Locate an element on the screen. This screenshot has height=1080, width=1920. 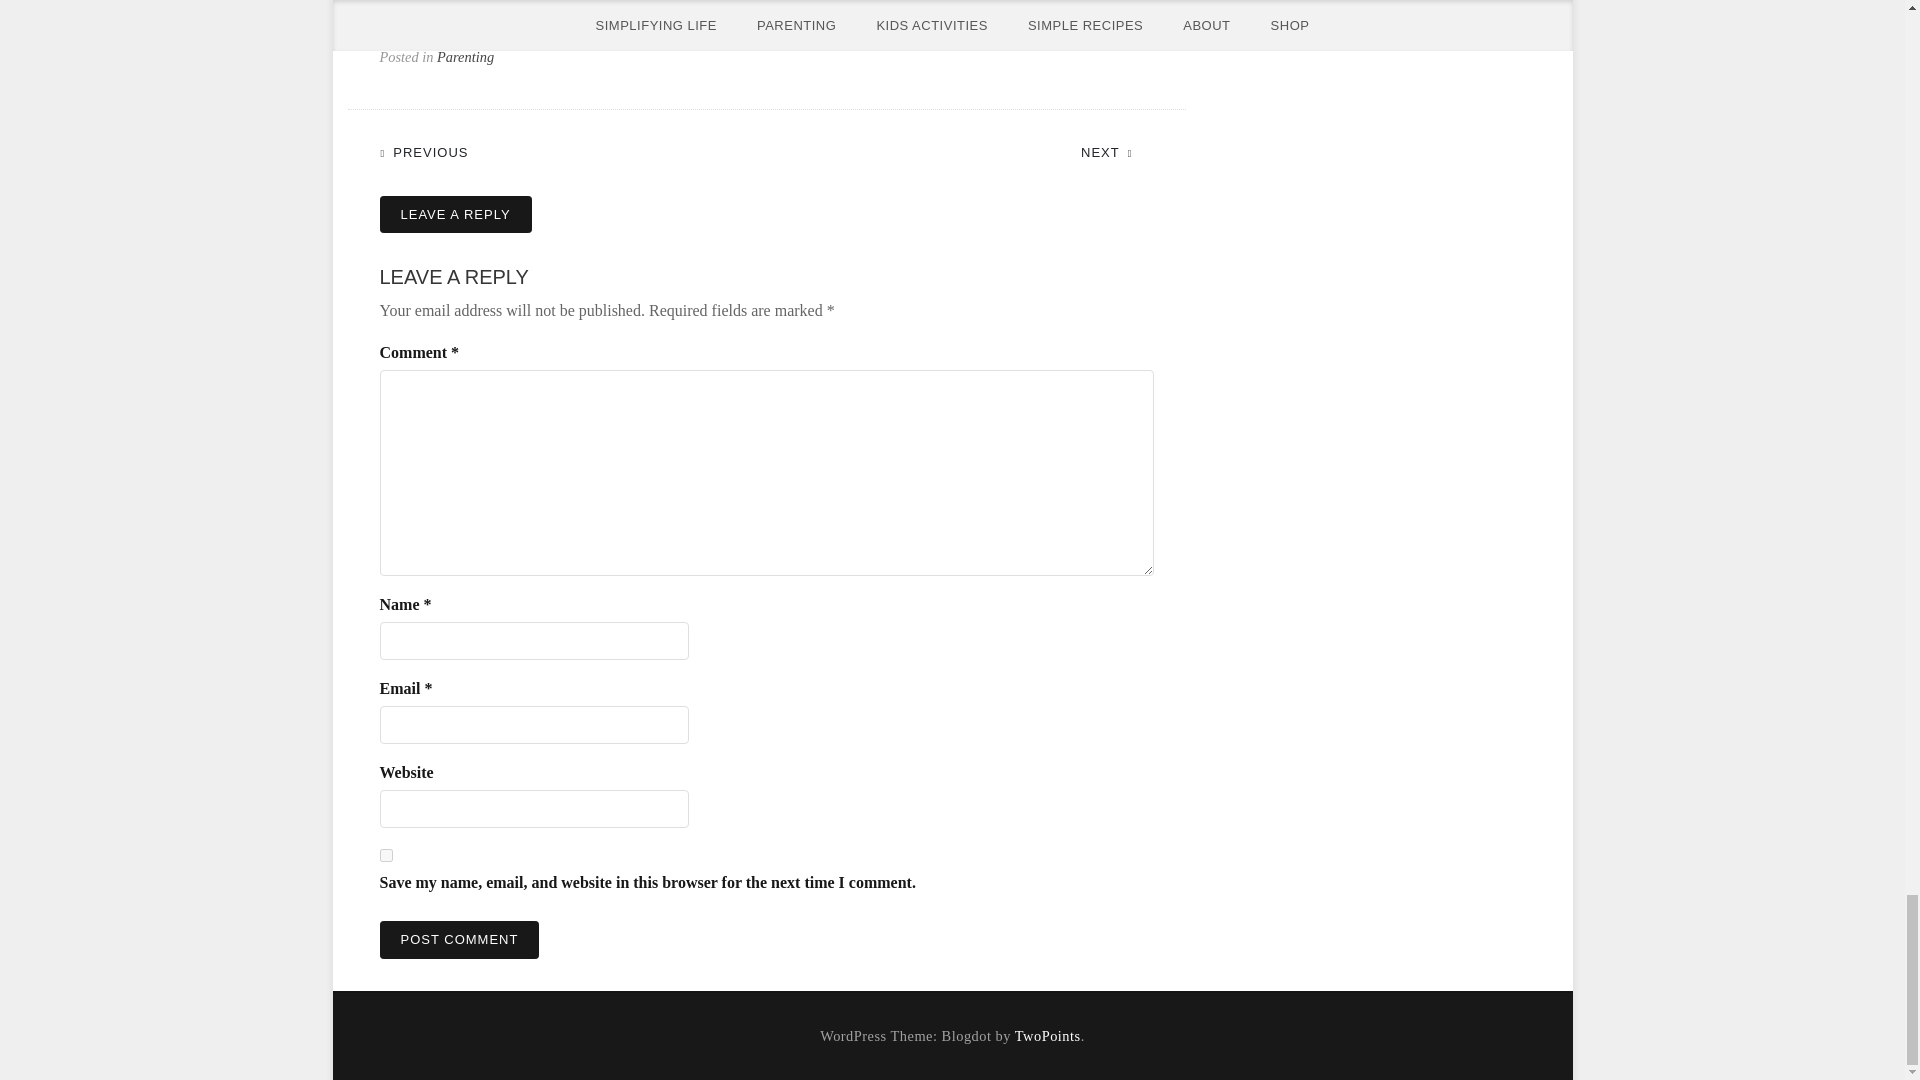
Post Comment is located at coordinates (460, 940).